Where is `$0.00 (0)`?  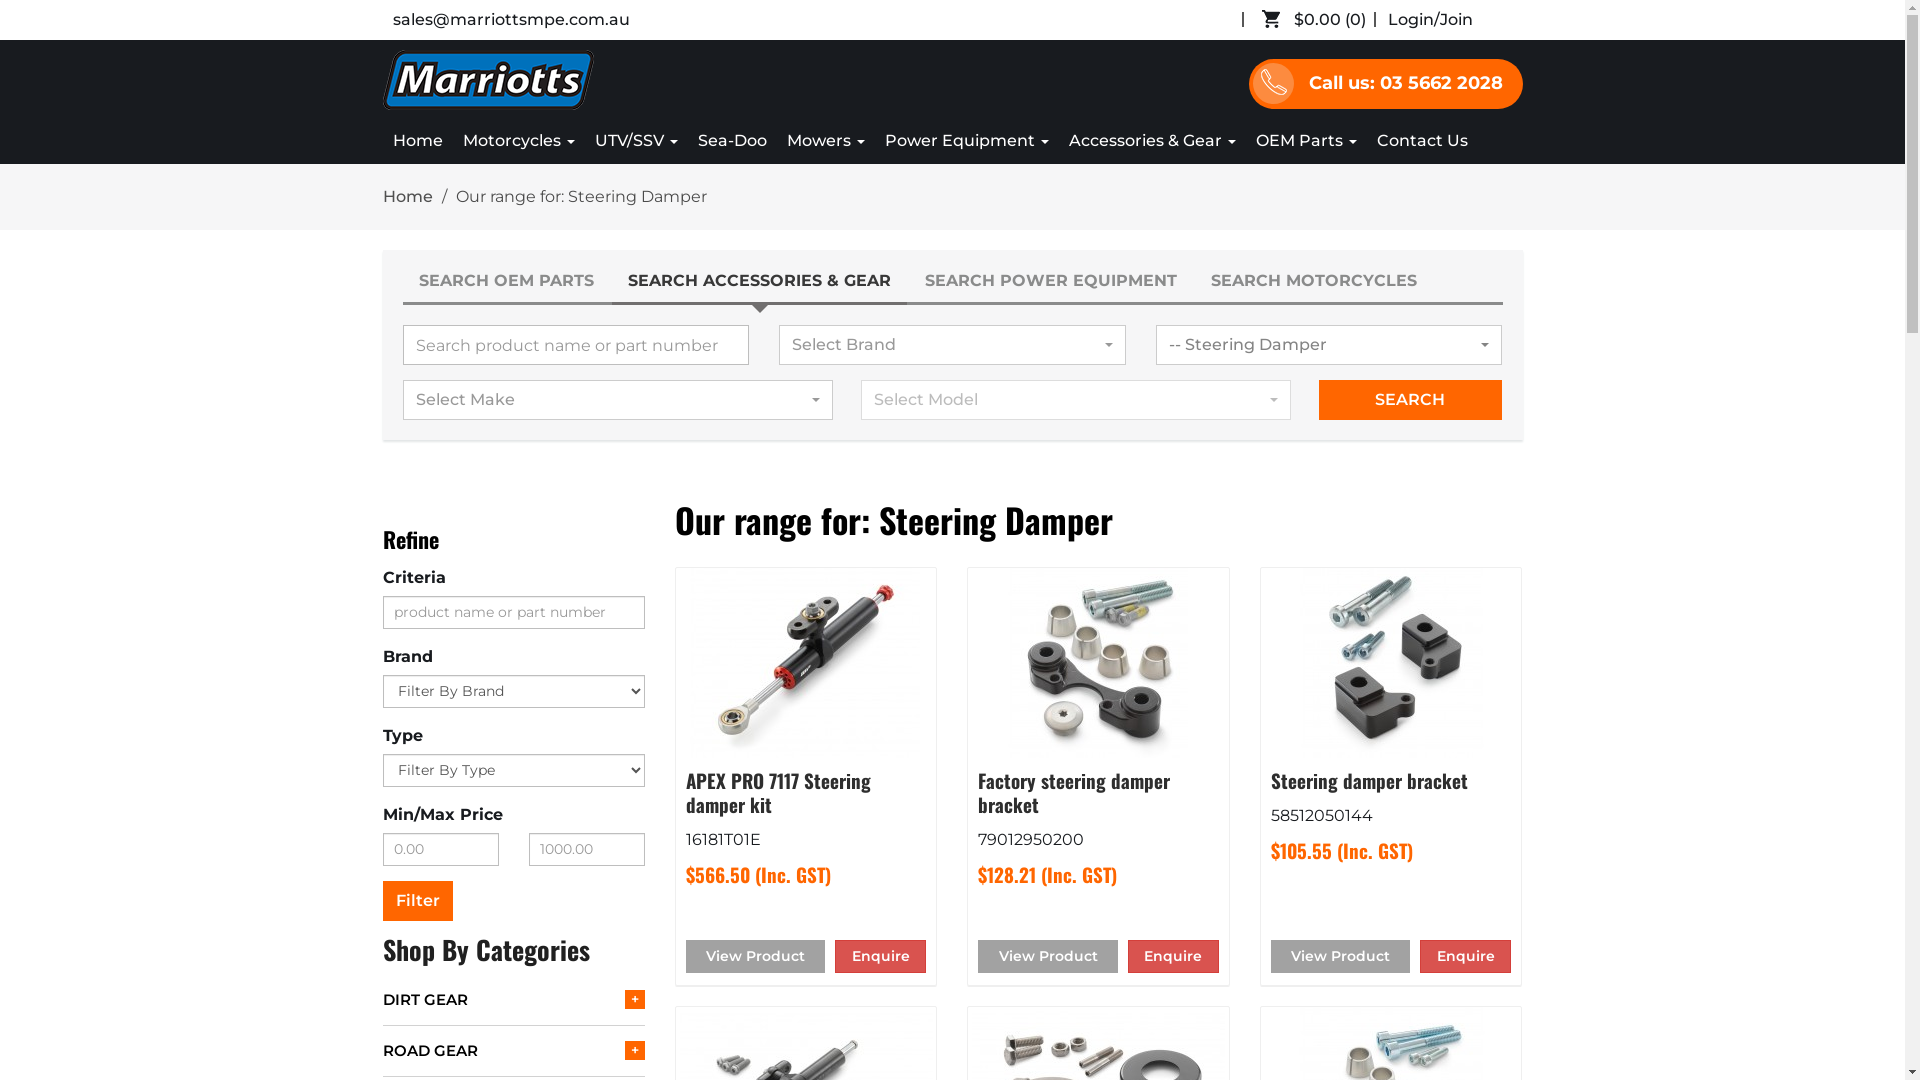
$0.00 (0) is located at coordinates (1319, 20).